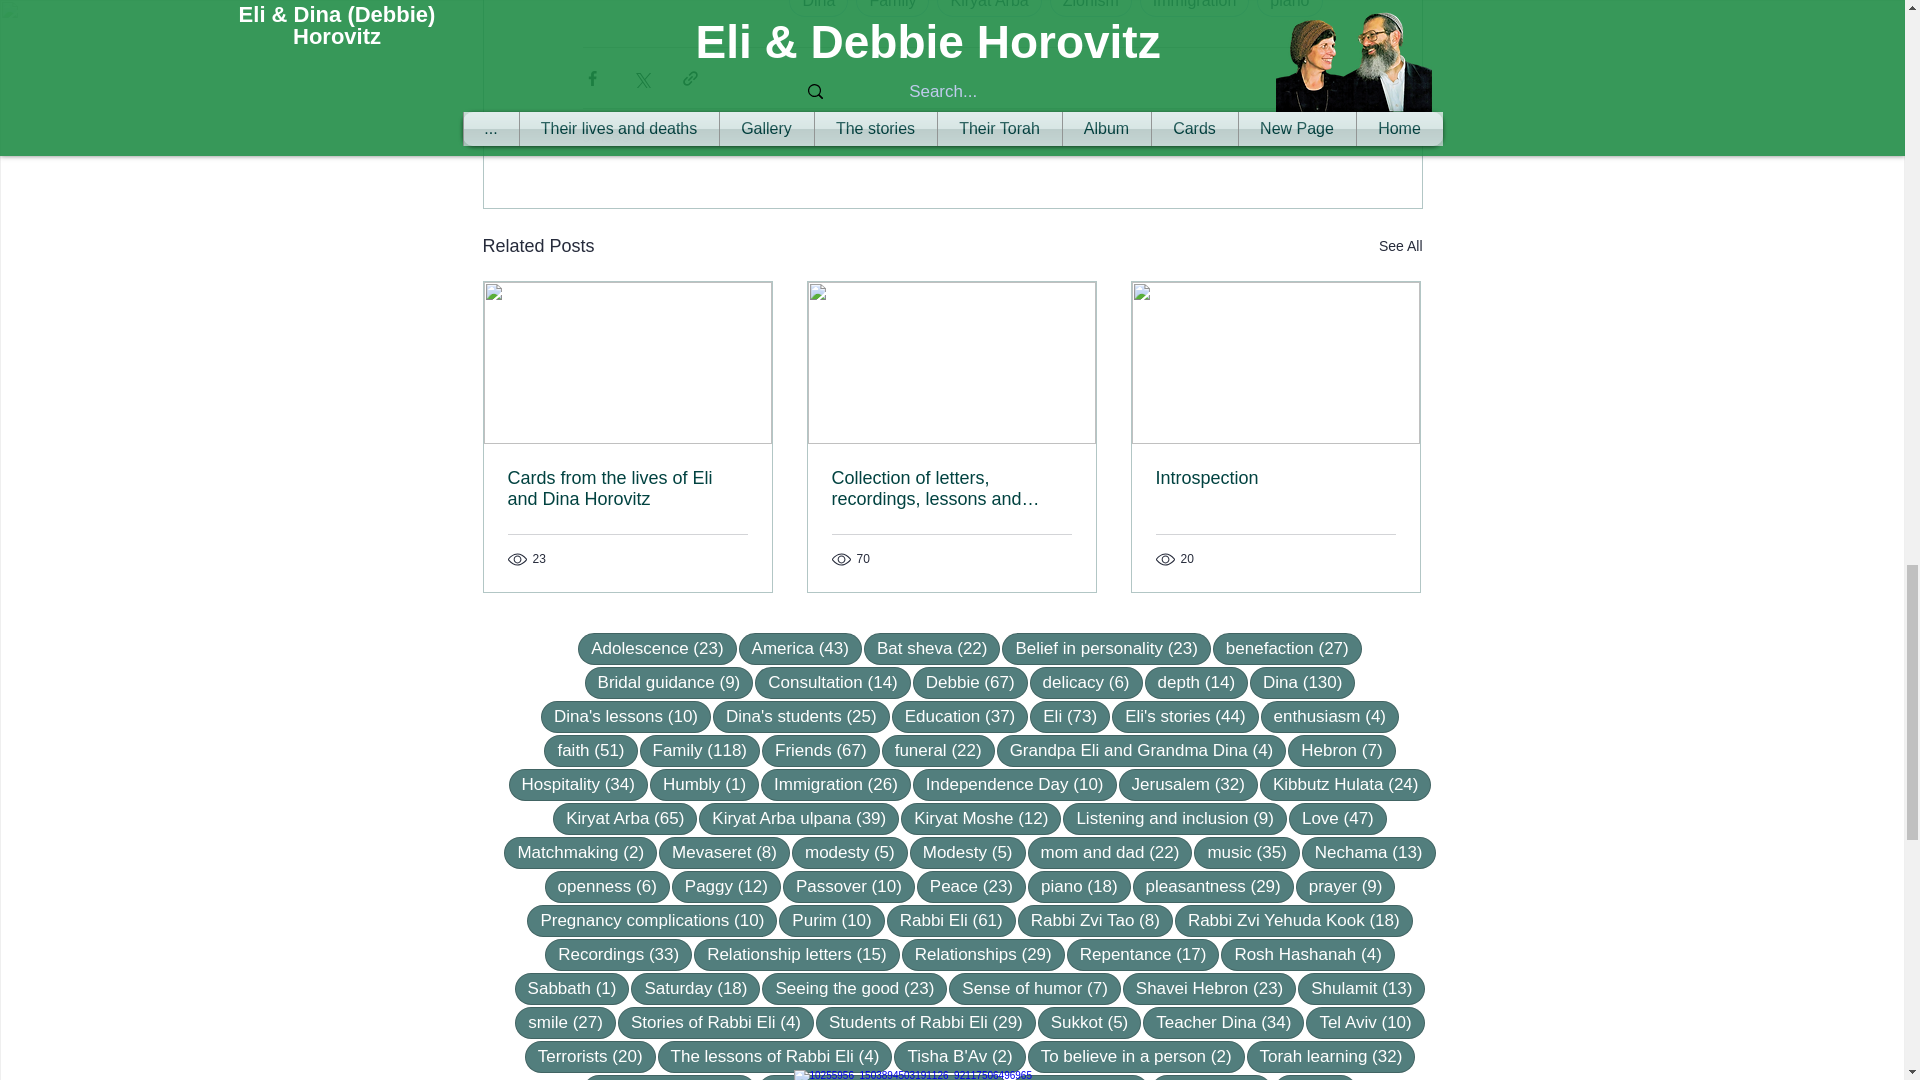 This screenshot has height=1080, width=1920. What do you see at coordinates (951, 488) in the screenshot?
I see `Collection of letters, recordings, lessons and stories` at bounding box center [951, 488].